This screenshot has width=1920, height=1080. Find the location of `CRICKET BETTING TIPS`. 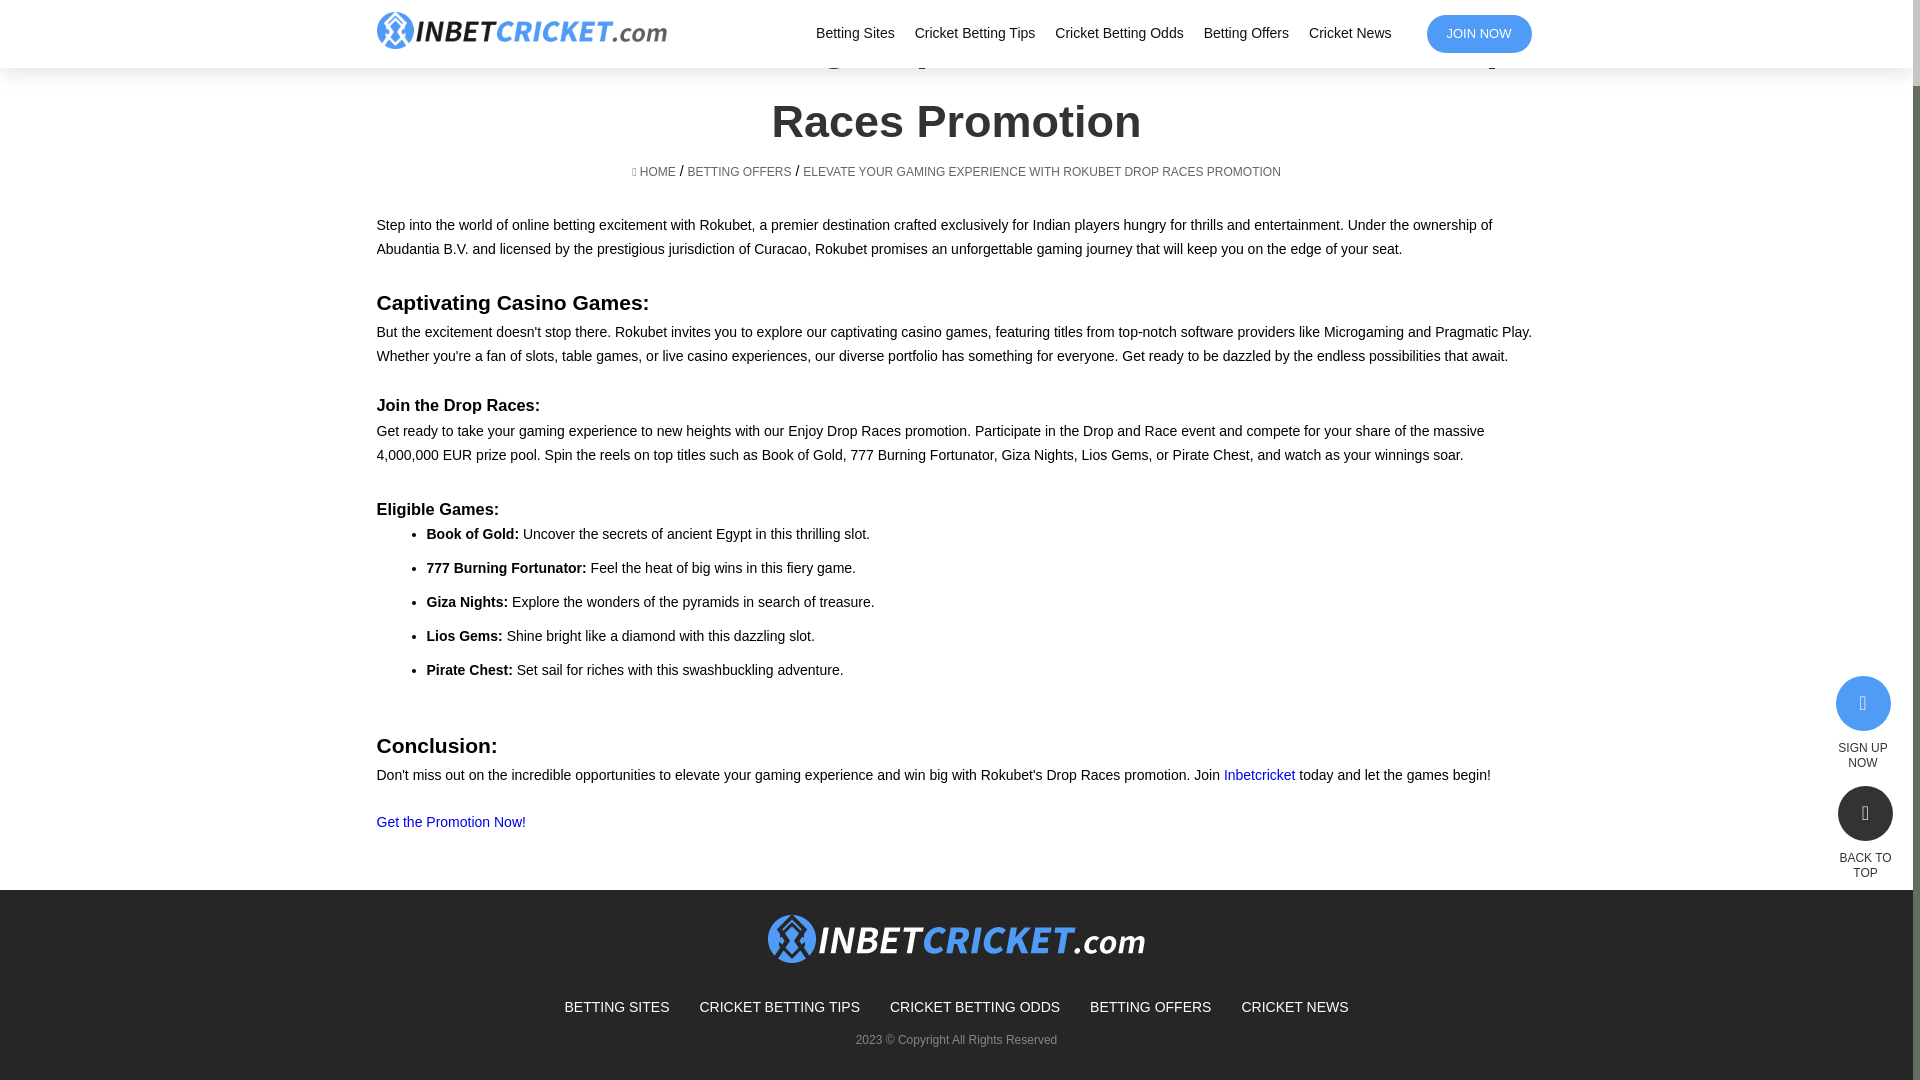

CRICKET BETTING TIPS is located at coordinates (779, 1007).